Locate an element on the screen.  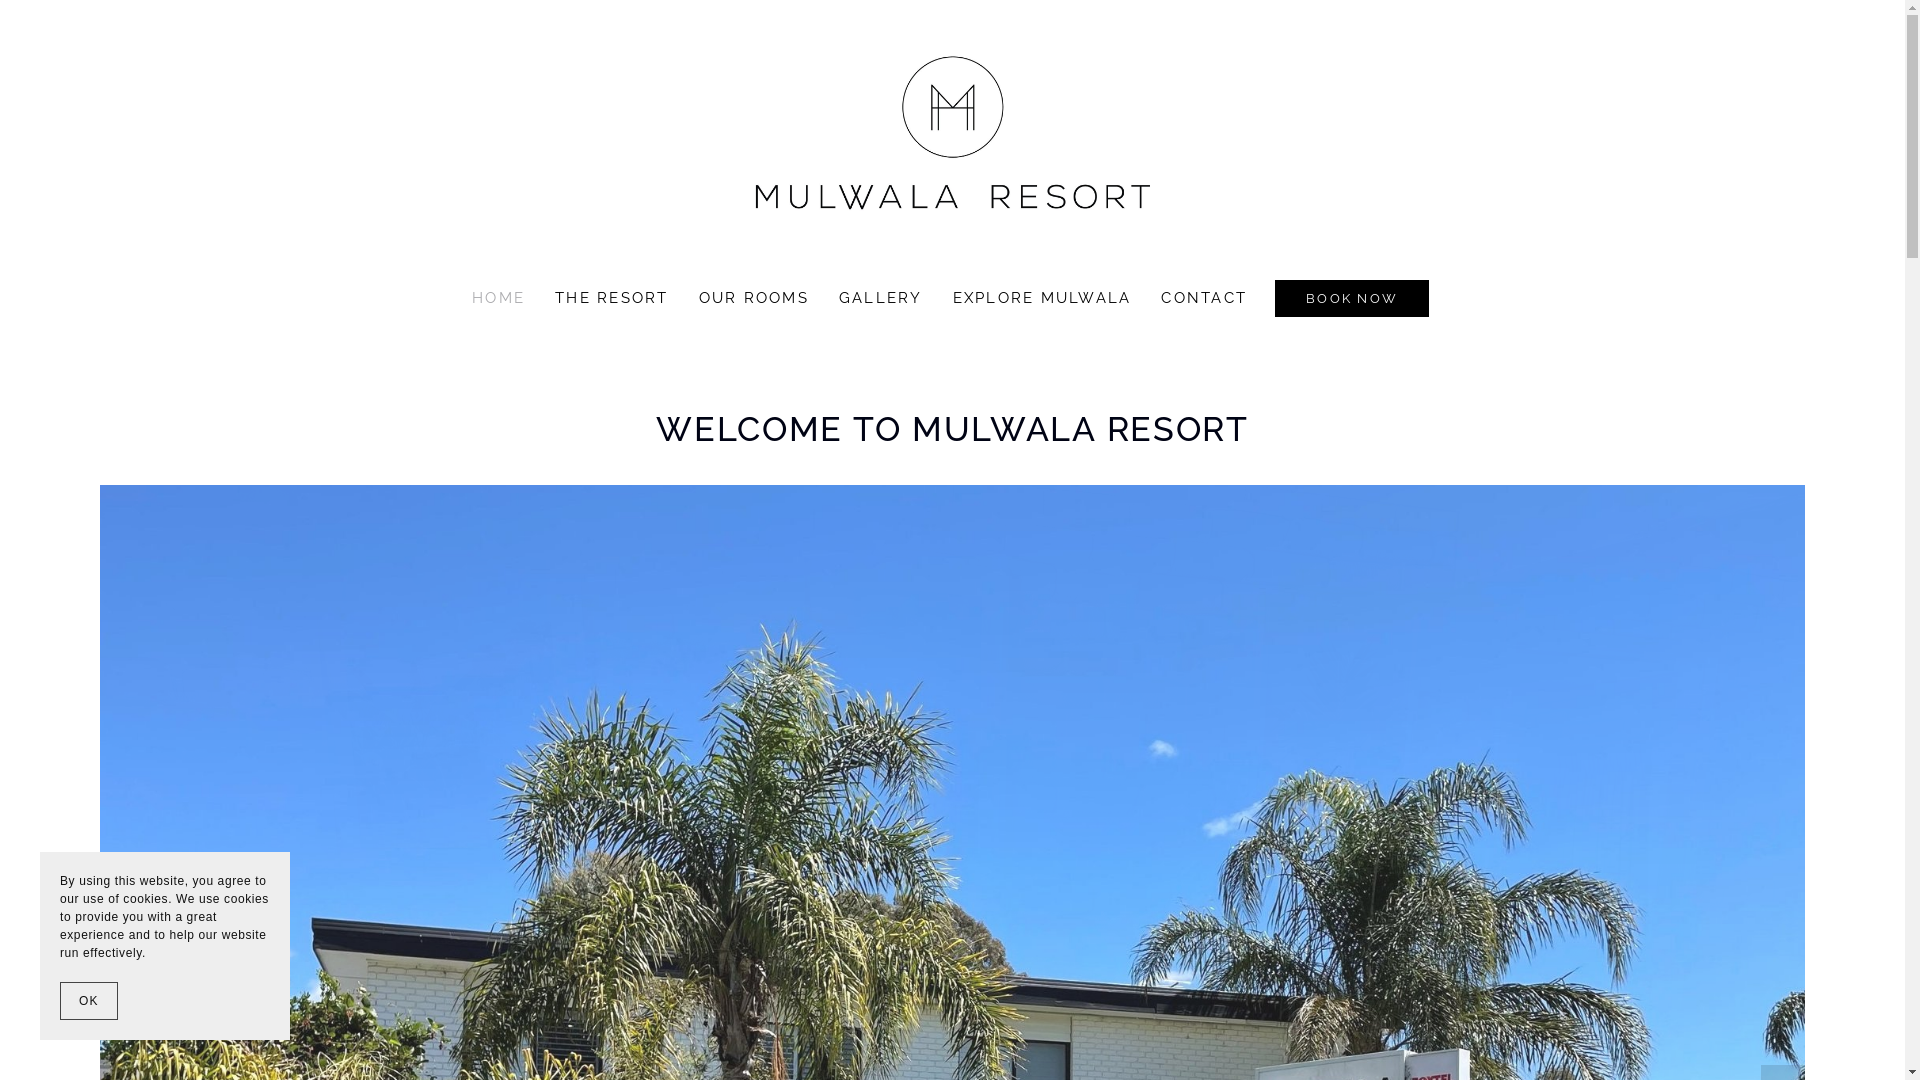
CONTACT is located at coordinates (1204, 299).